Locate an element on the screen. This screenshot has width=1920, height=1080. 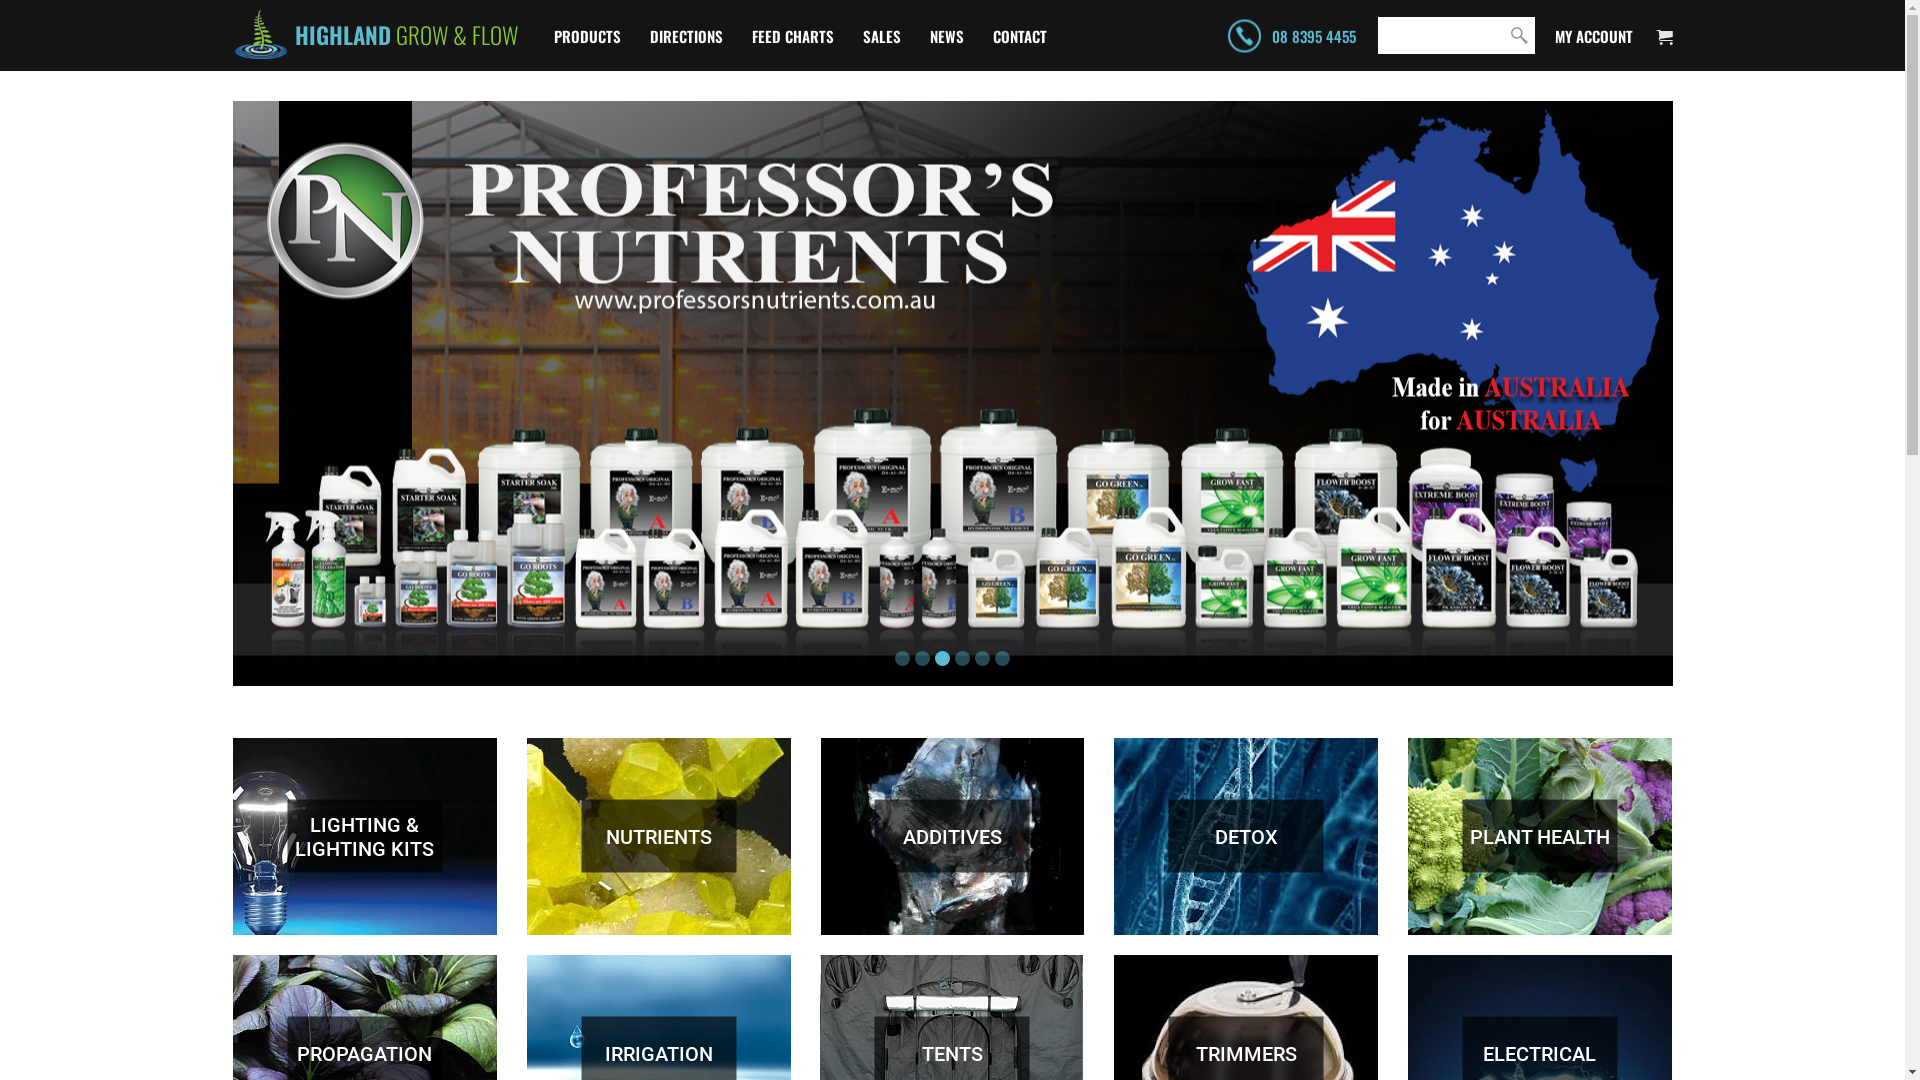
FEED CHARTS is located at coordinates (793, 36).